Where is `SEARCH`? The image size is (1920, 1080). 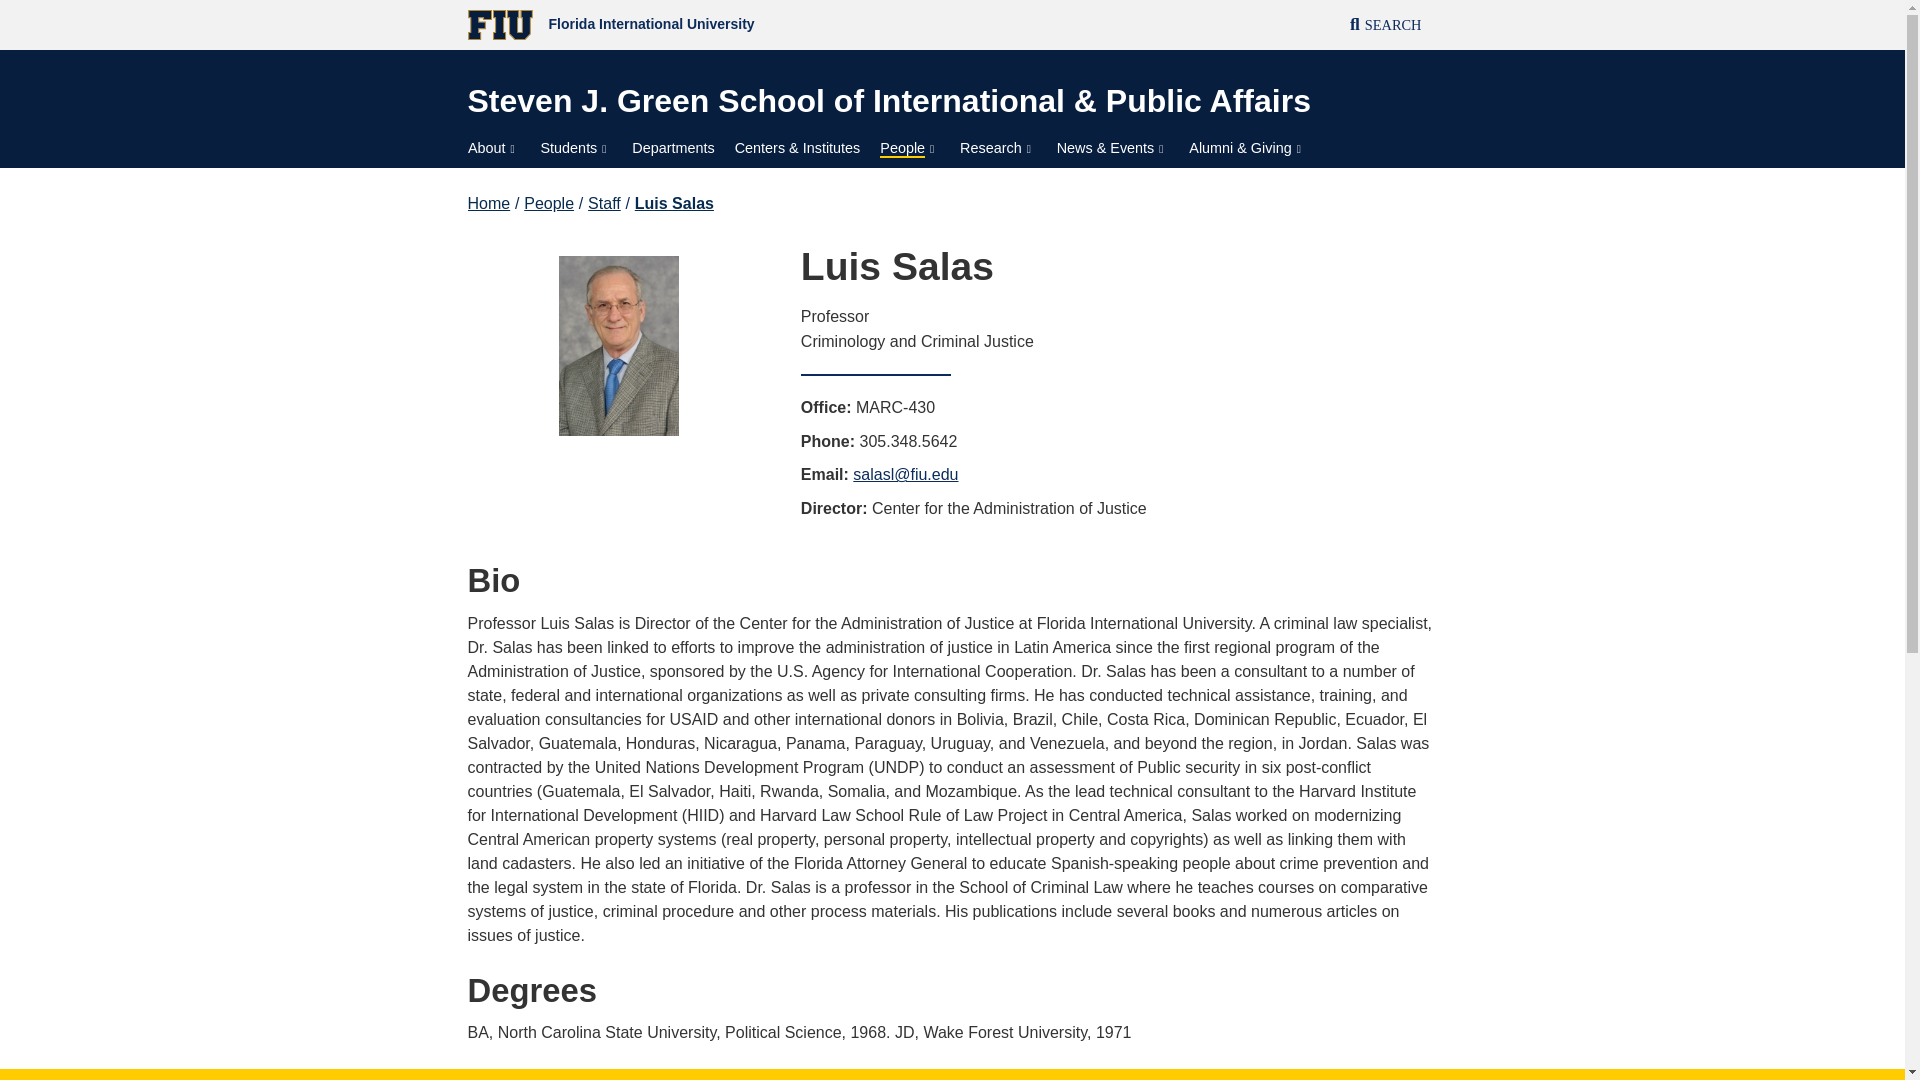
SEARCH is located at coordinates (1386, 26).